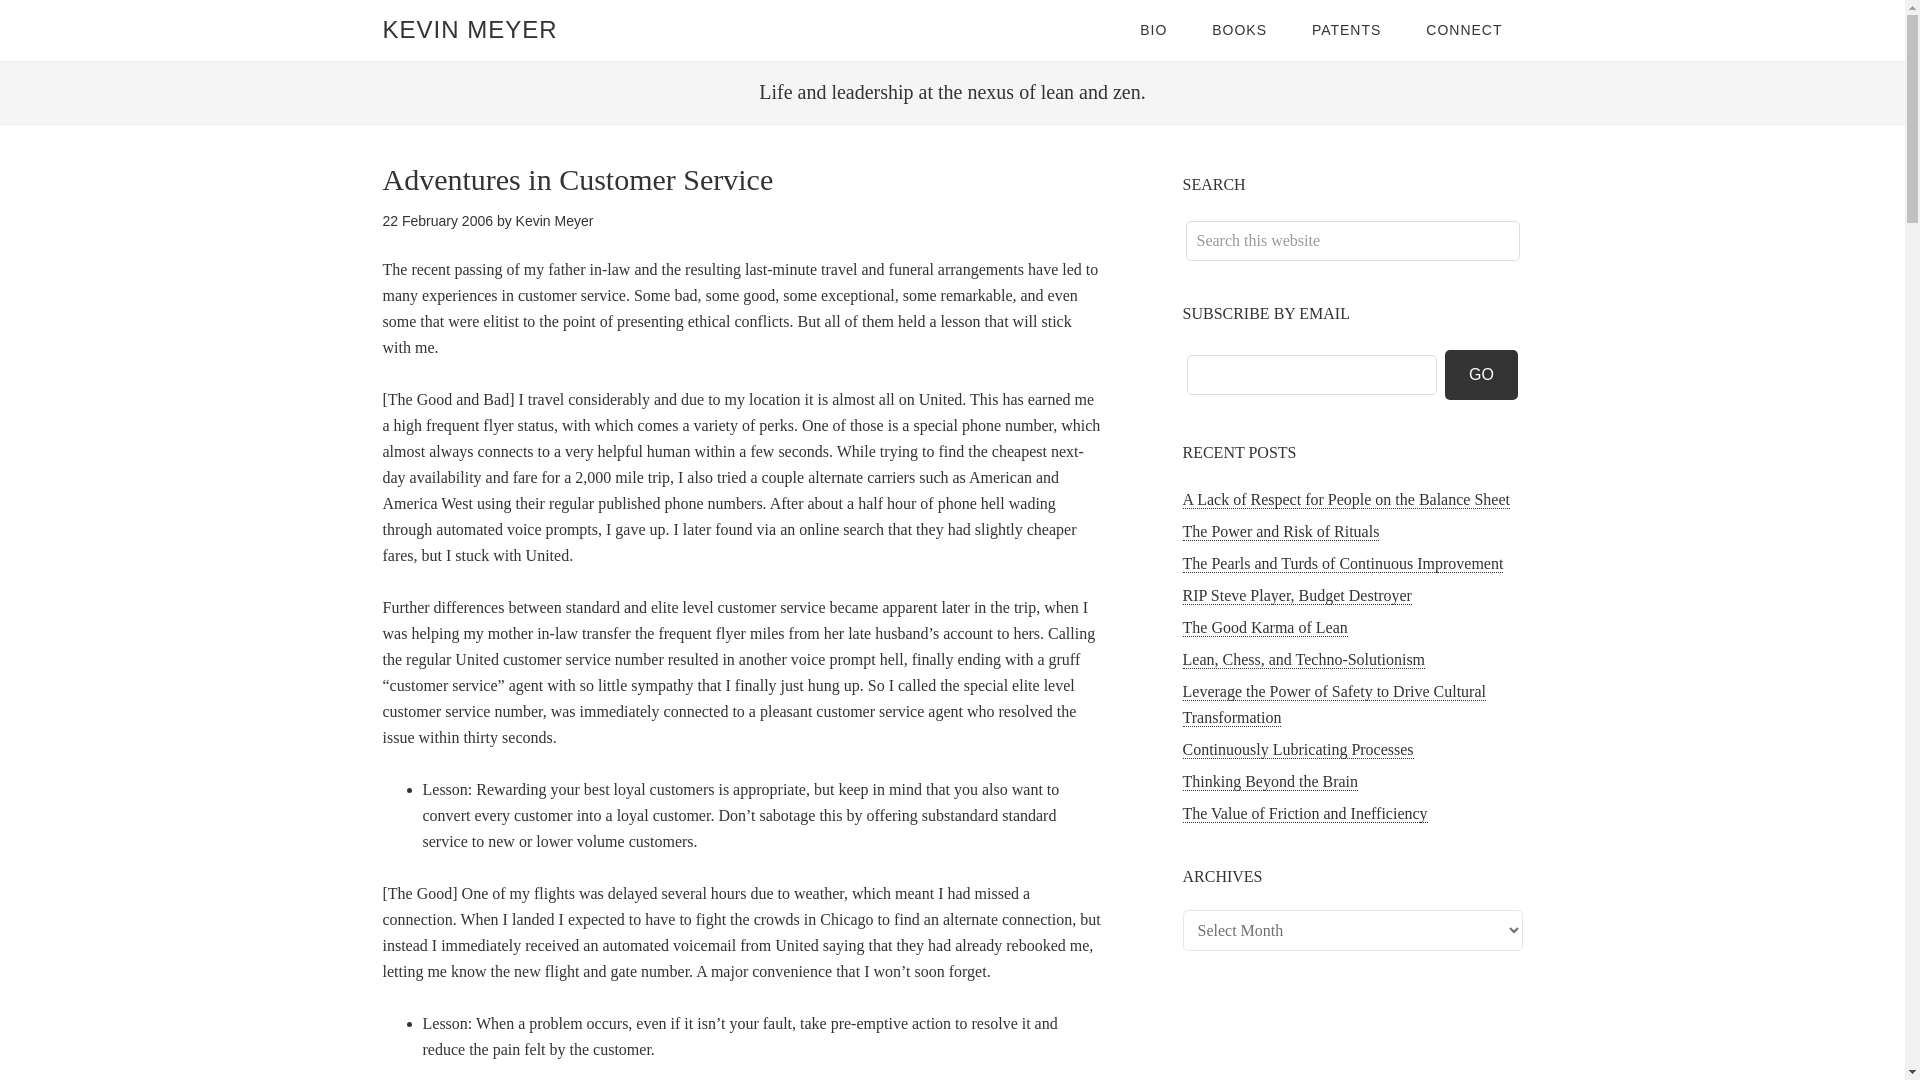  I want to click on A Lack of Respect for People on the Balance Sheet, so click(1346, 500).